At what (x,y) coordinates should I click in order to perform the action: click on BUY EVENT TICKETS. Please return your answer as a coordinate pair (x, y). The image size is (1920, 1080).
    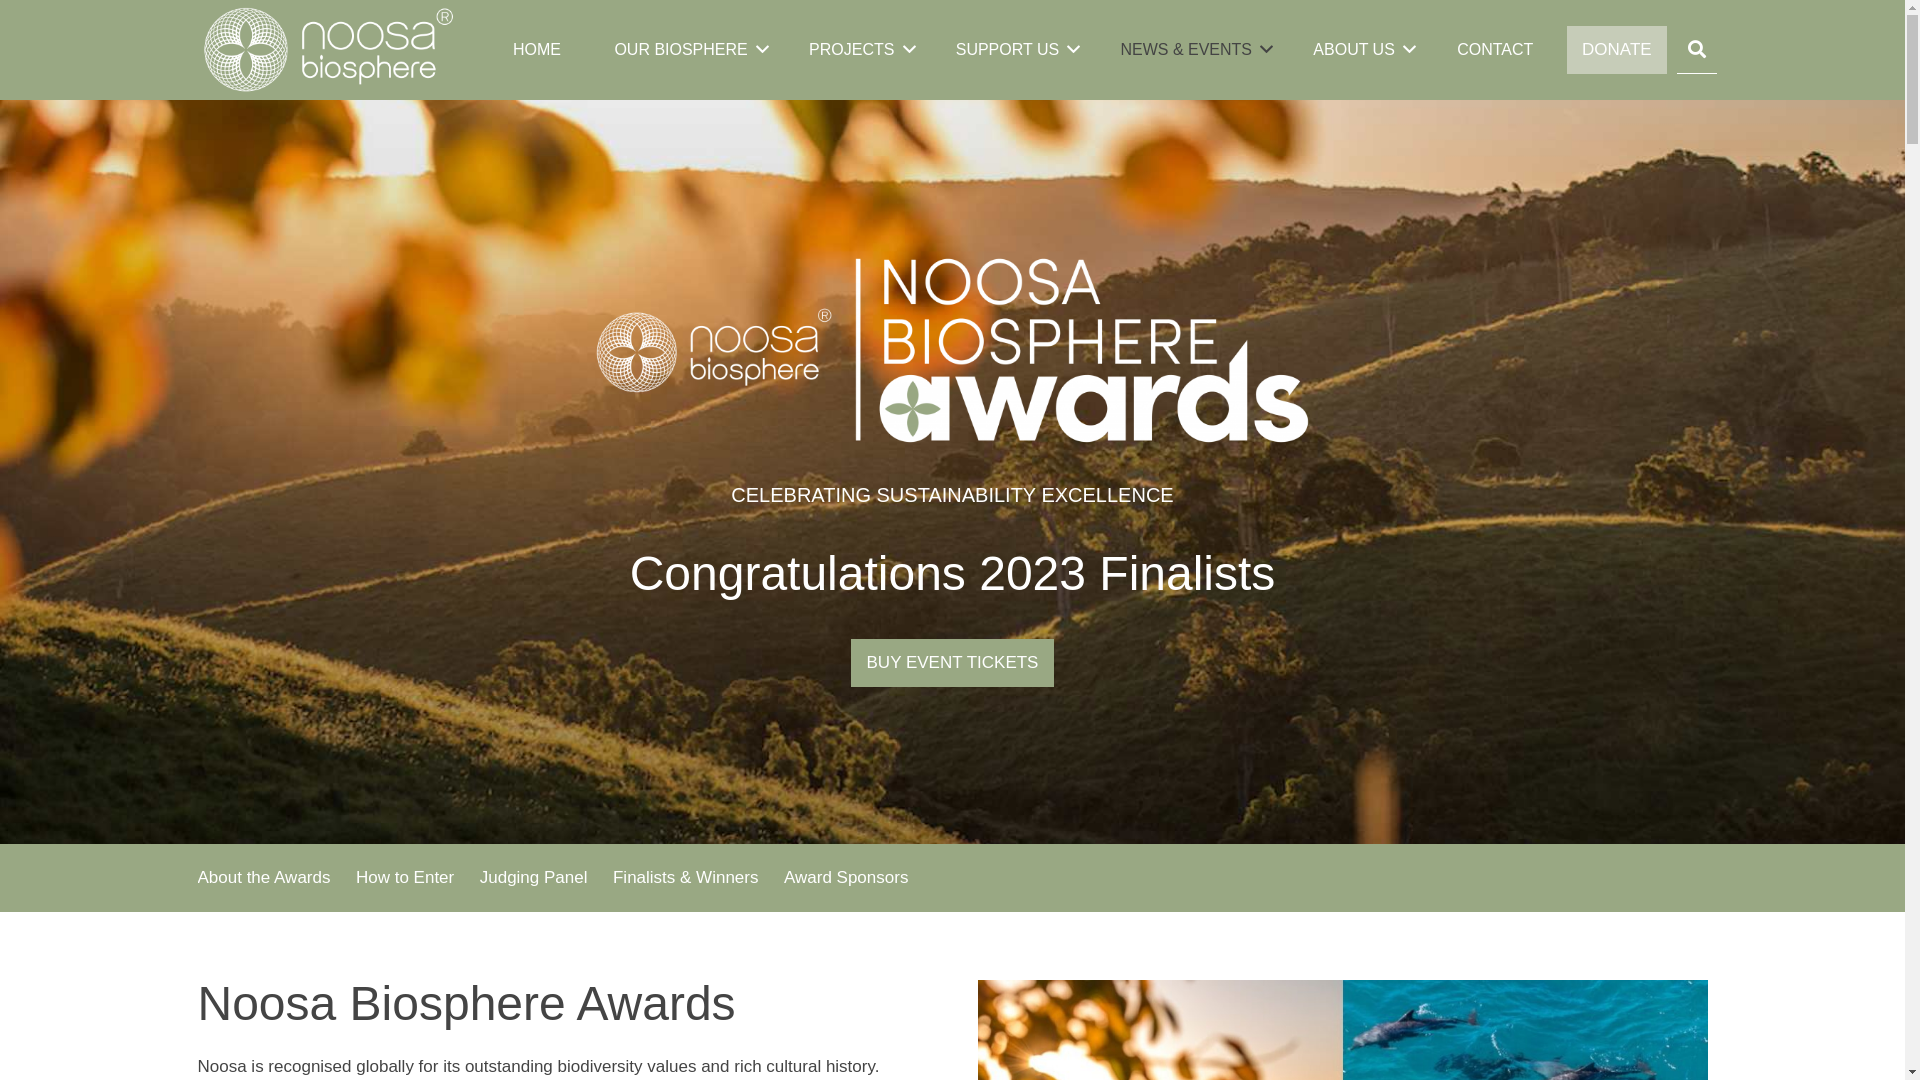
    Looking at the image, I should click on (952, 663).